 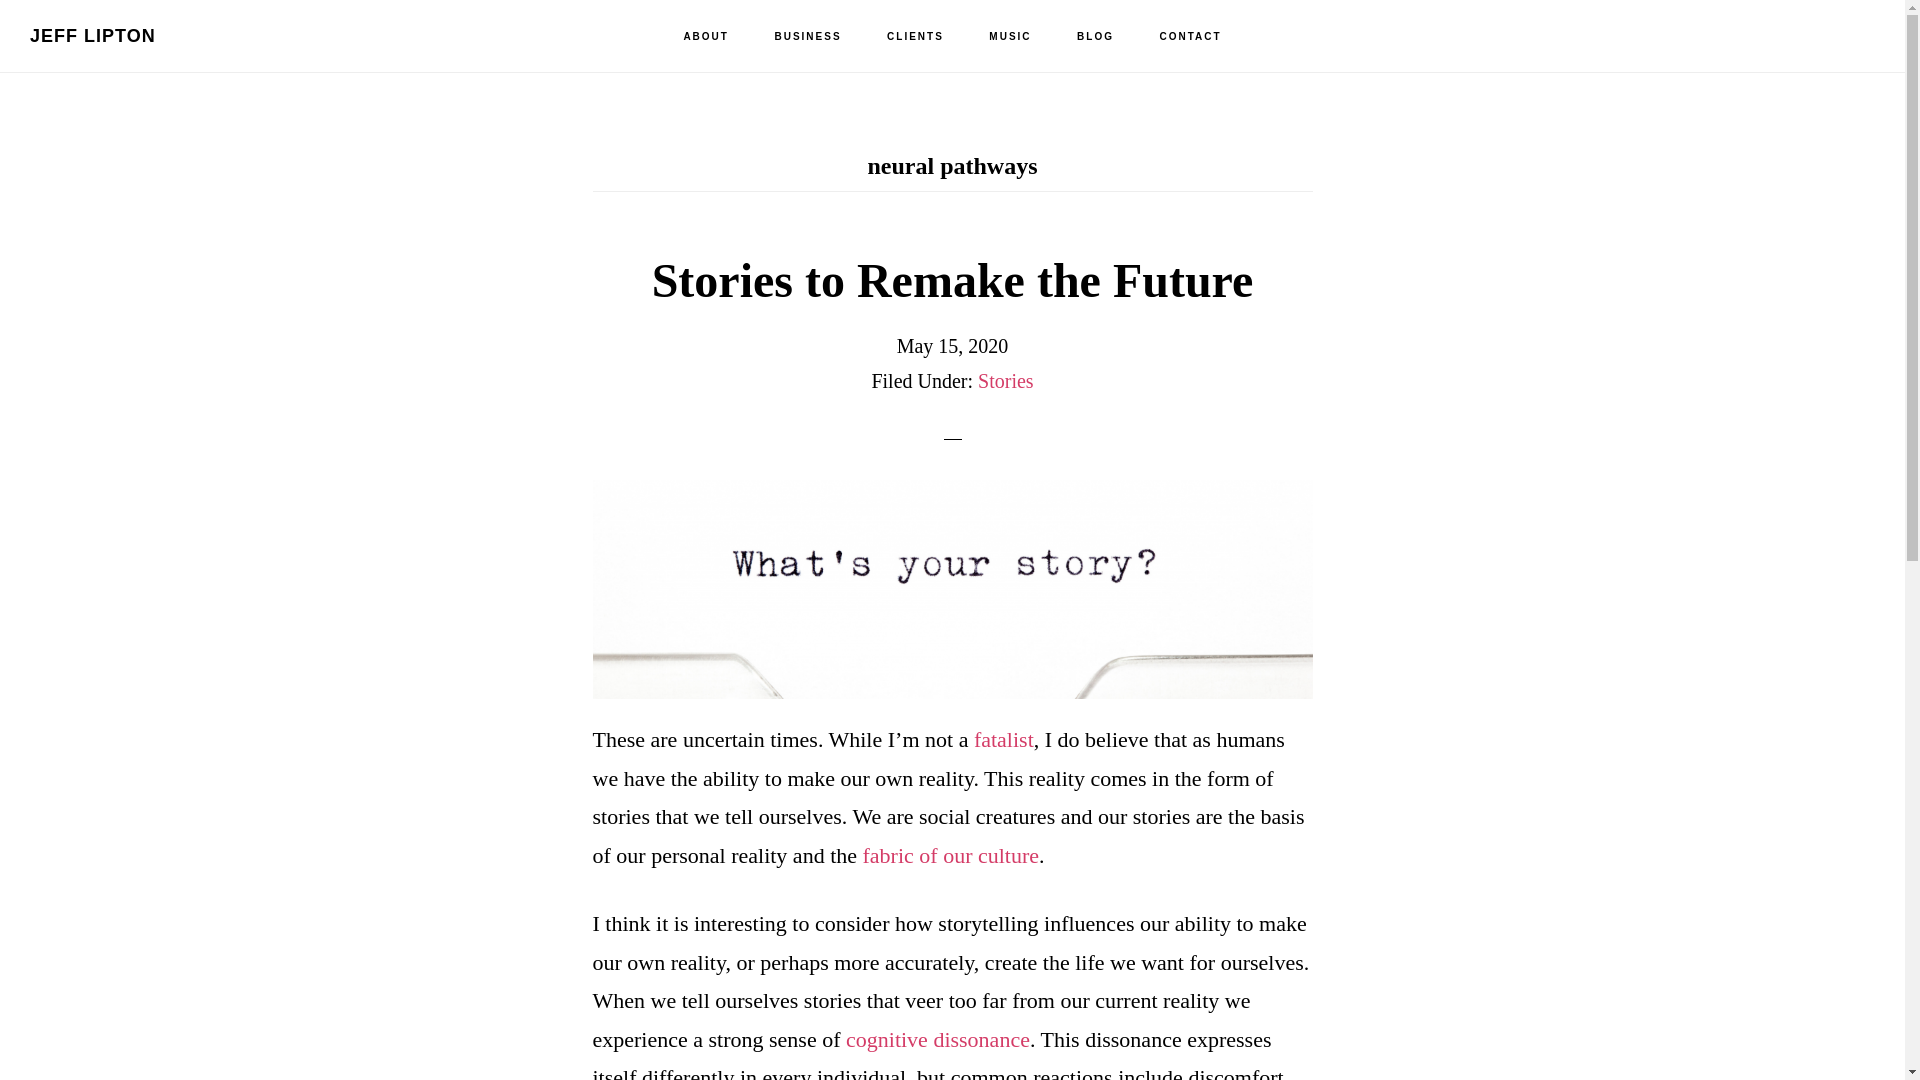 What do you see at coordinates (705, 37) in the screenshot?
I see `ABOUT` at bounding box center [705, 37].